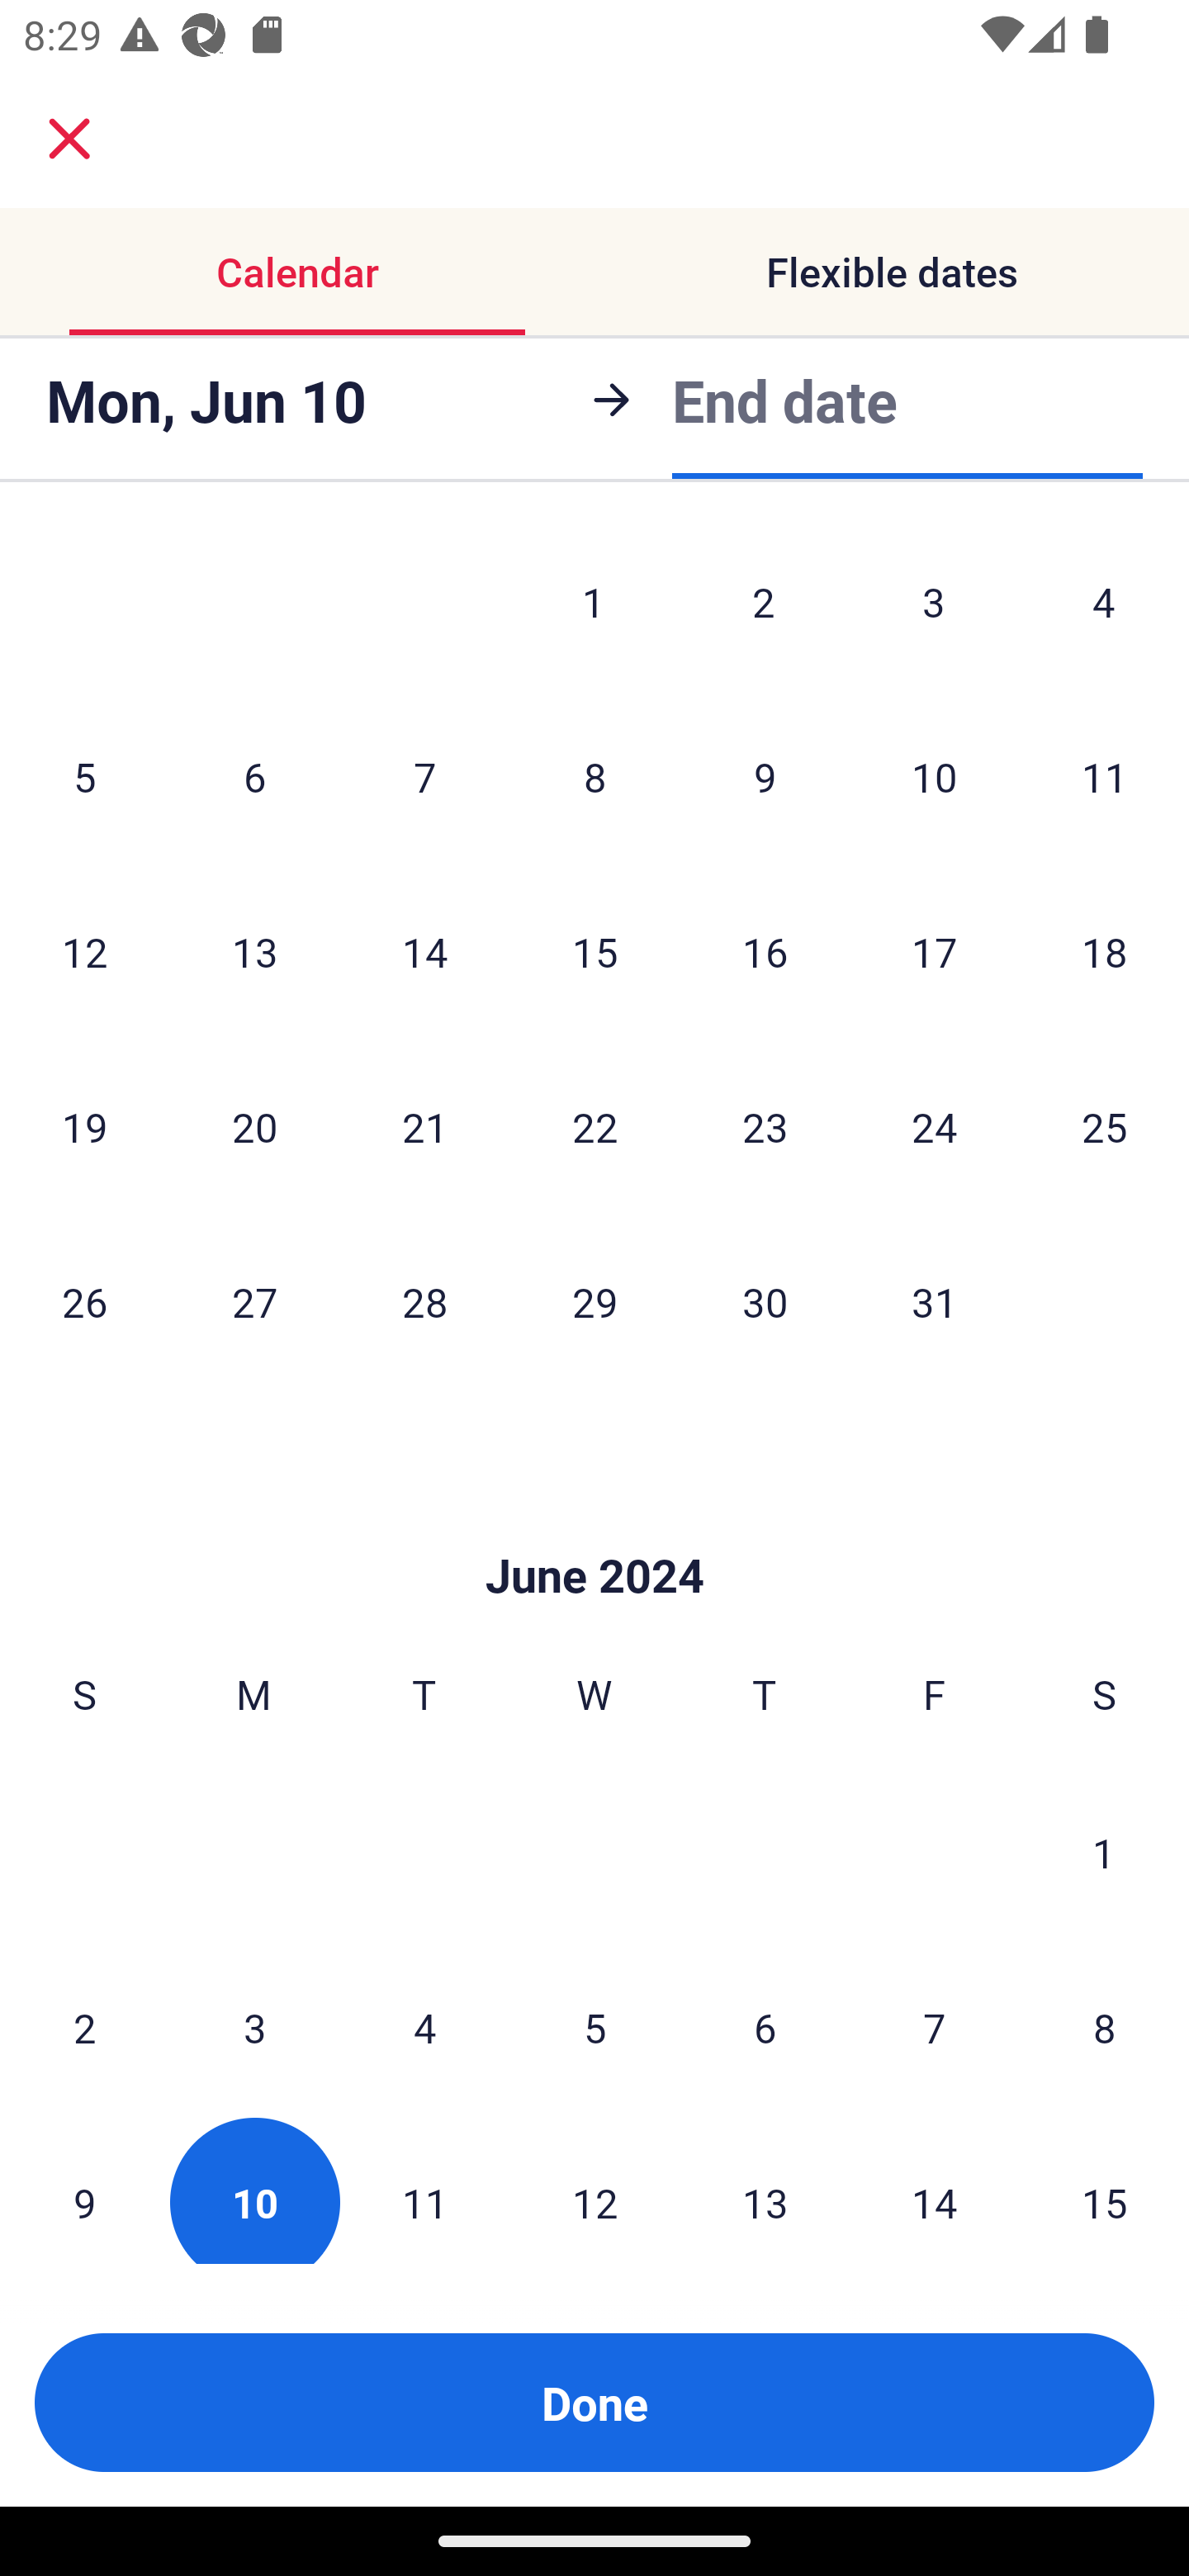 This screenshot has width=1189, height=2576. Describe the element at coordinates (594, 1527) in the screenshot. I see `Skip to Done` at that location.